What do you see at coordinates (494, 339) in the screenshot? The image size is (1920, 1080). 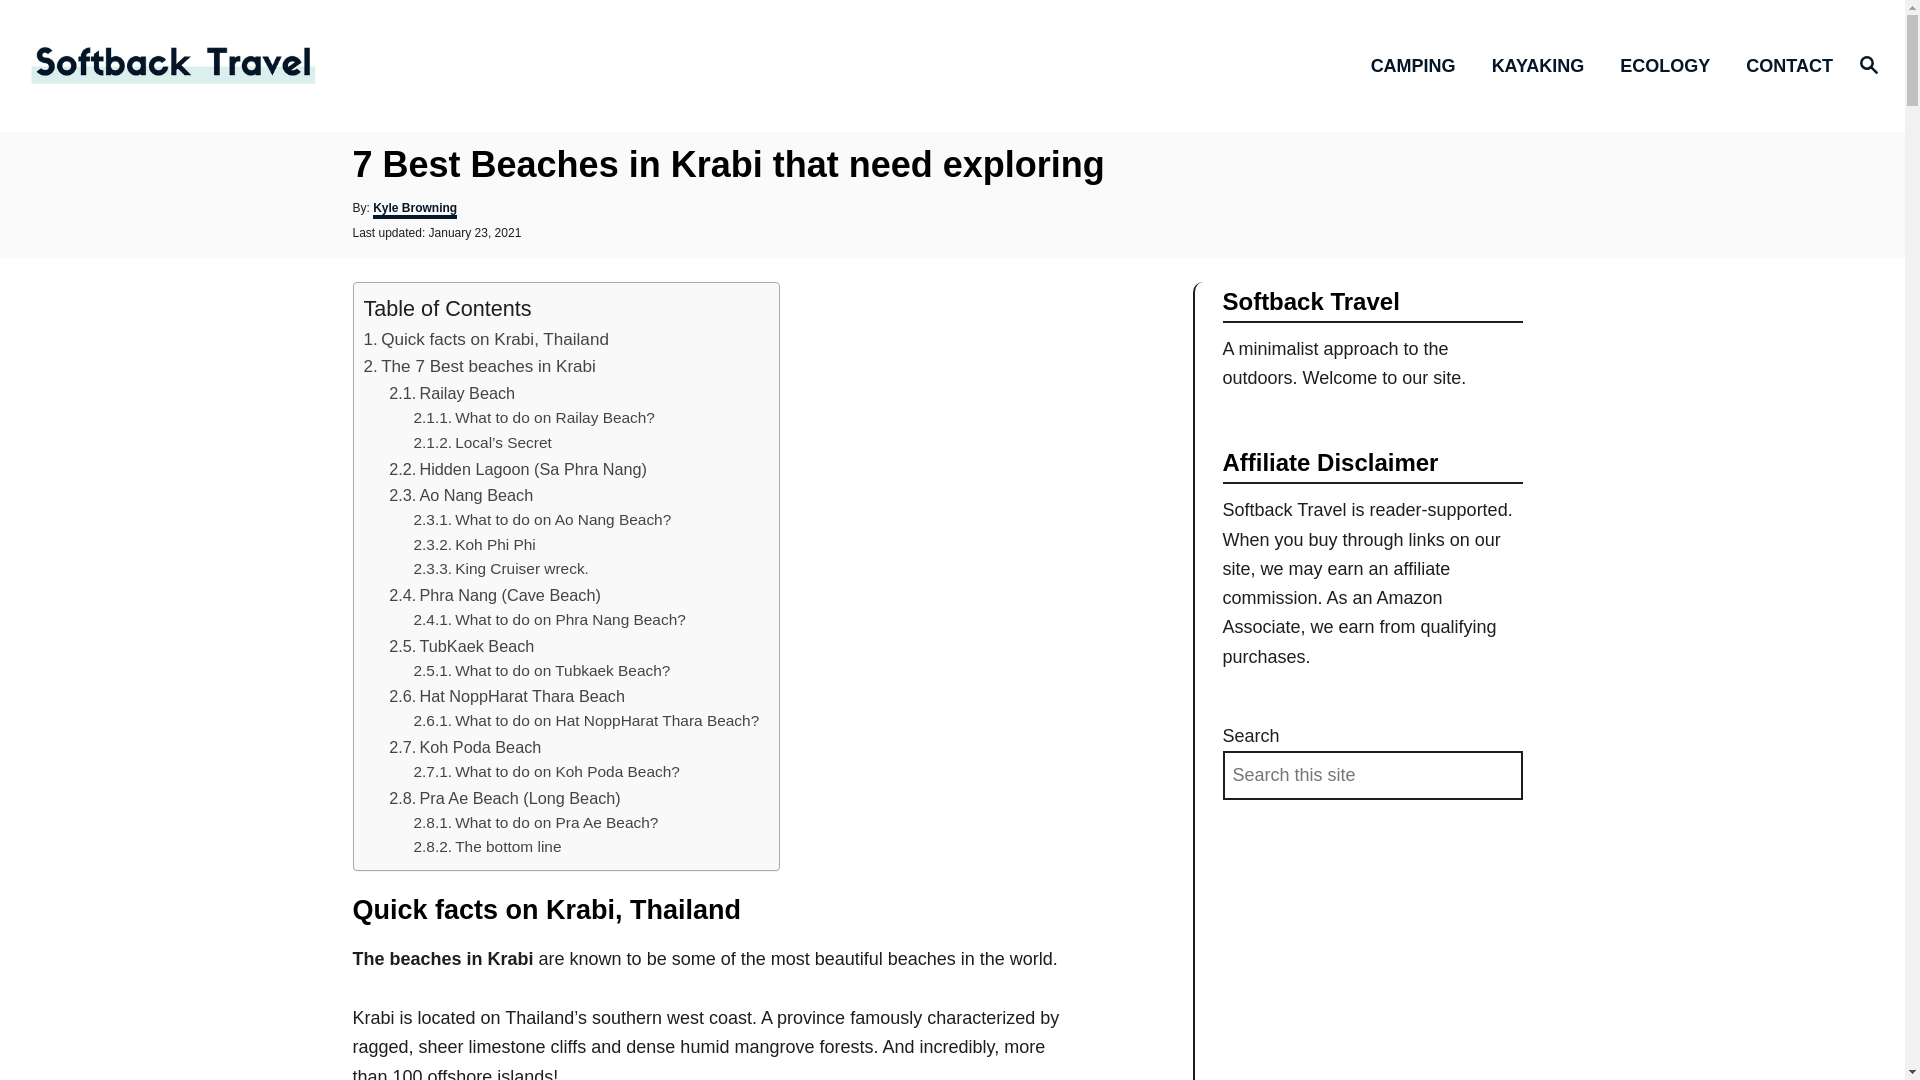 I see `Quick facts on Krabi, Thailand` at bounding box center [494, 339].